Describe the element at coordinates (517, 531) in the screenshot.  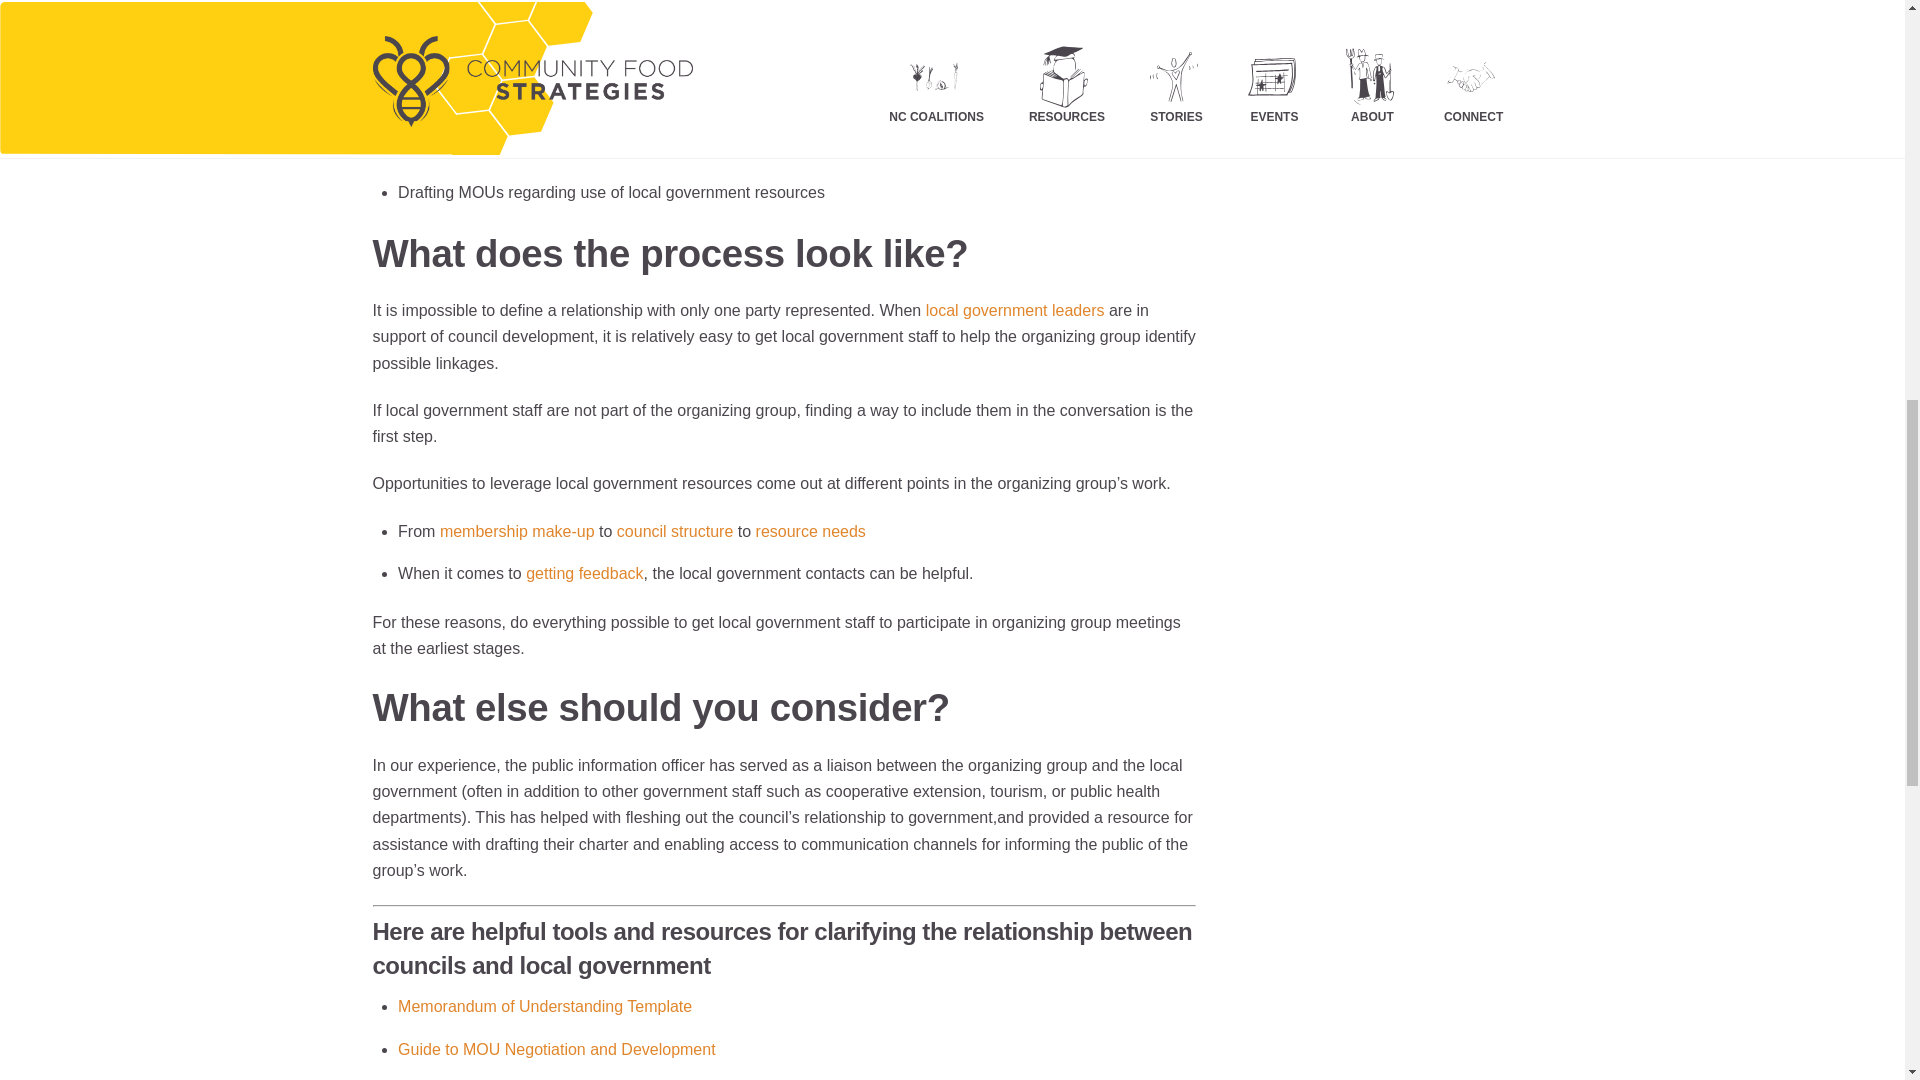
I see `Recruit Council Members` at that location.